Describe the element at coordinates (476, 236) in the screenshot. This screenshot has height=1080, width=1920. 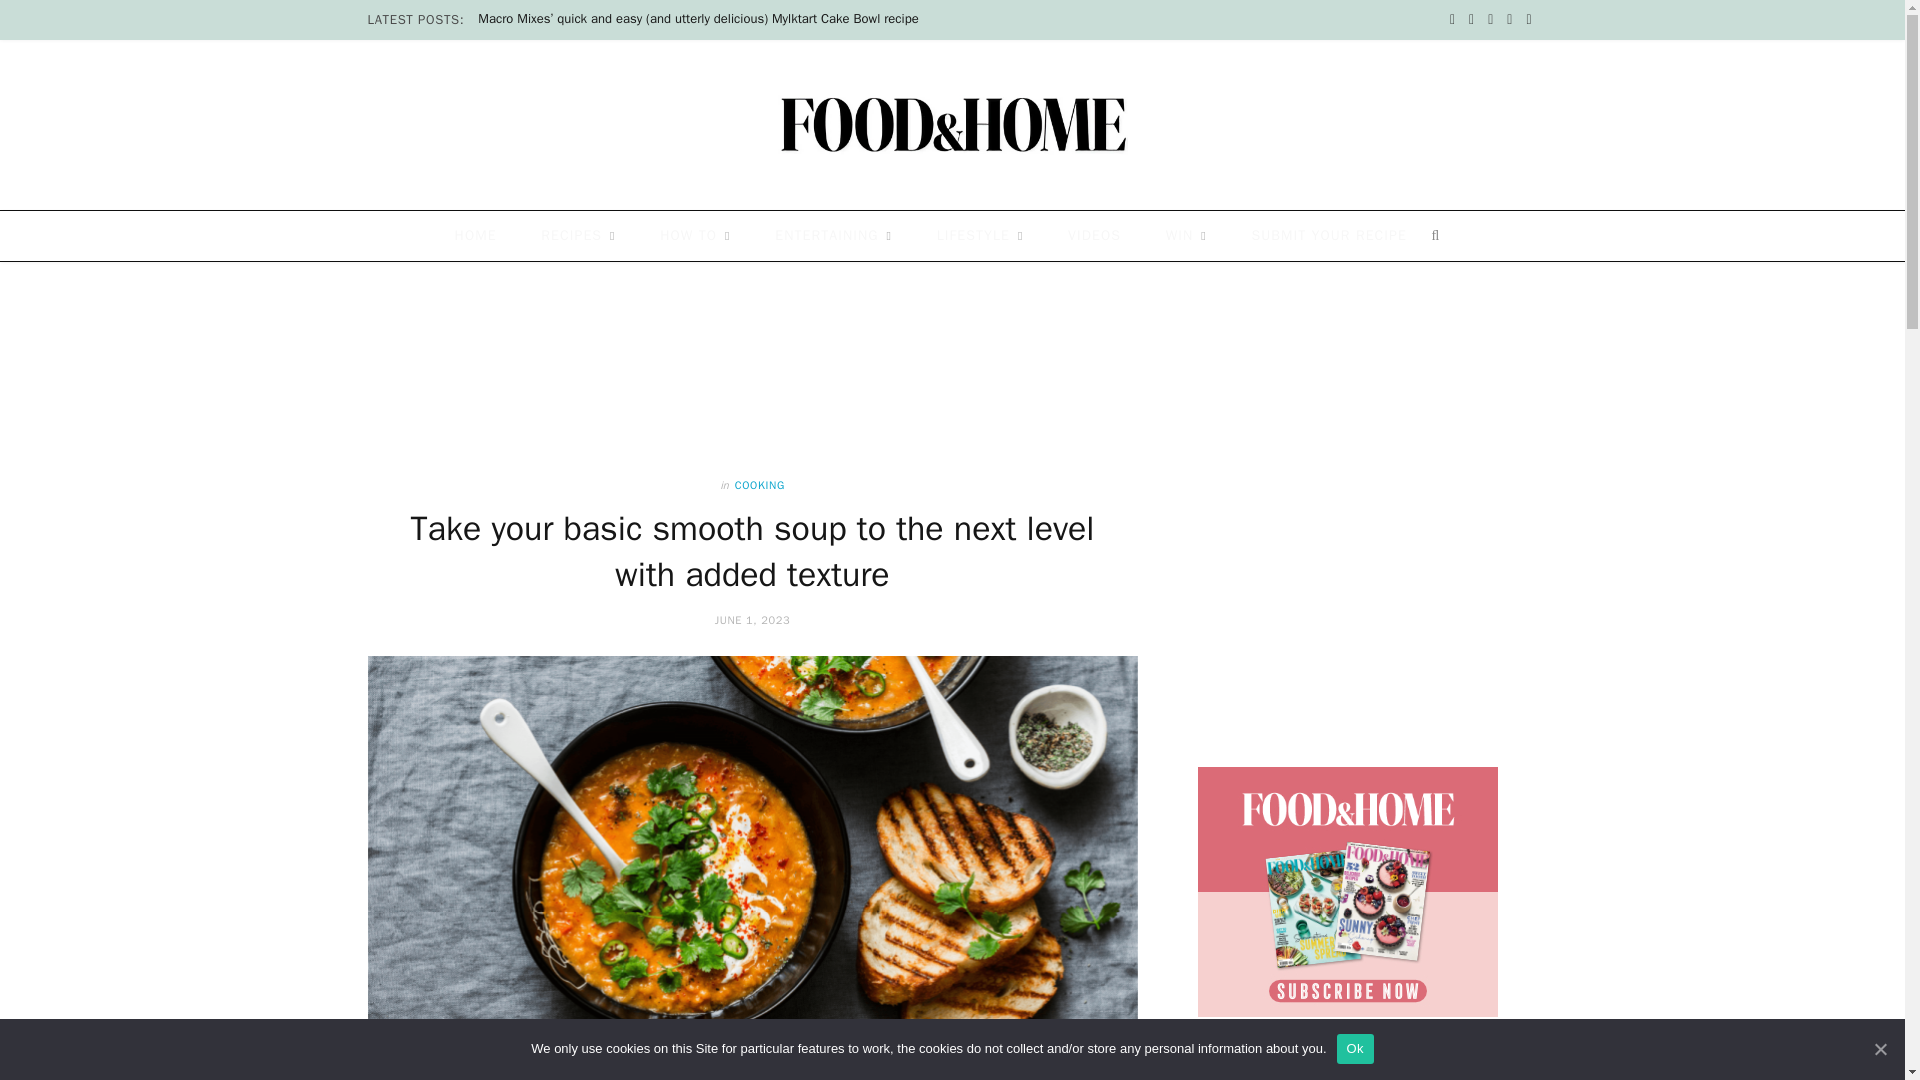
I see `HOME` at that location.